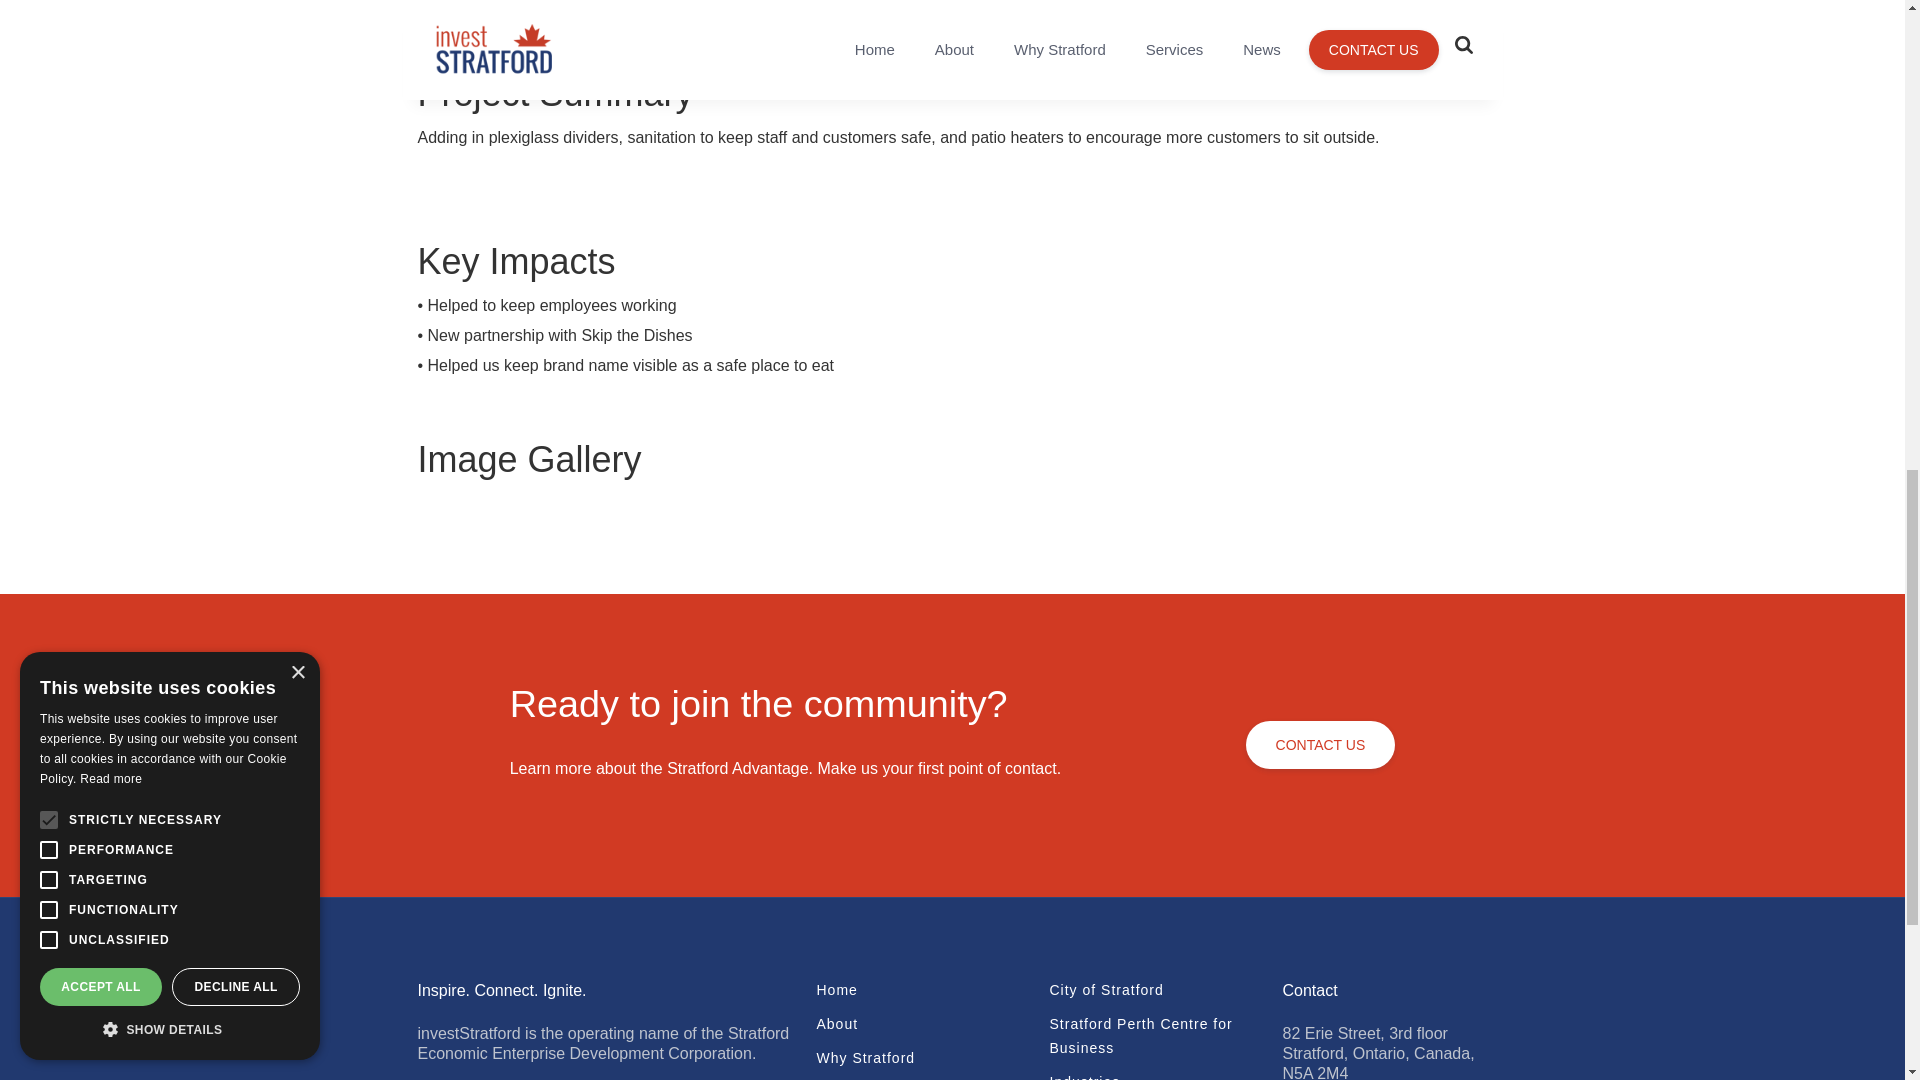 This screenshot has height=1080, width=1920. Describe the element at coordinates (920, 1058) in the screenshot. I see `Why Stratford` at that location.